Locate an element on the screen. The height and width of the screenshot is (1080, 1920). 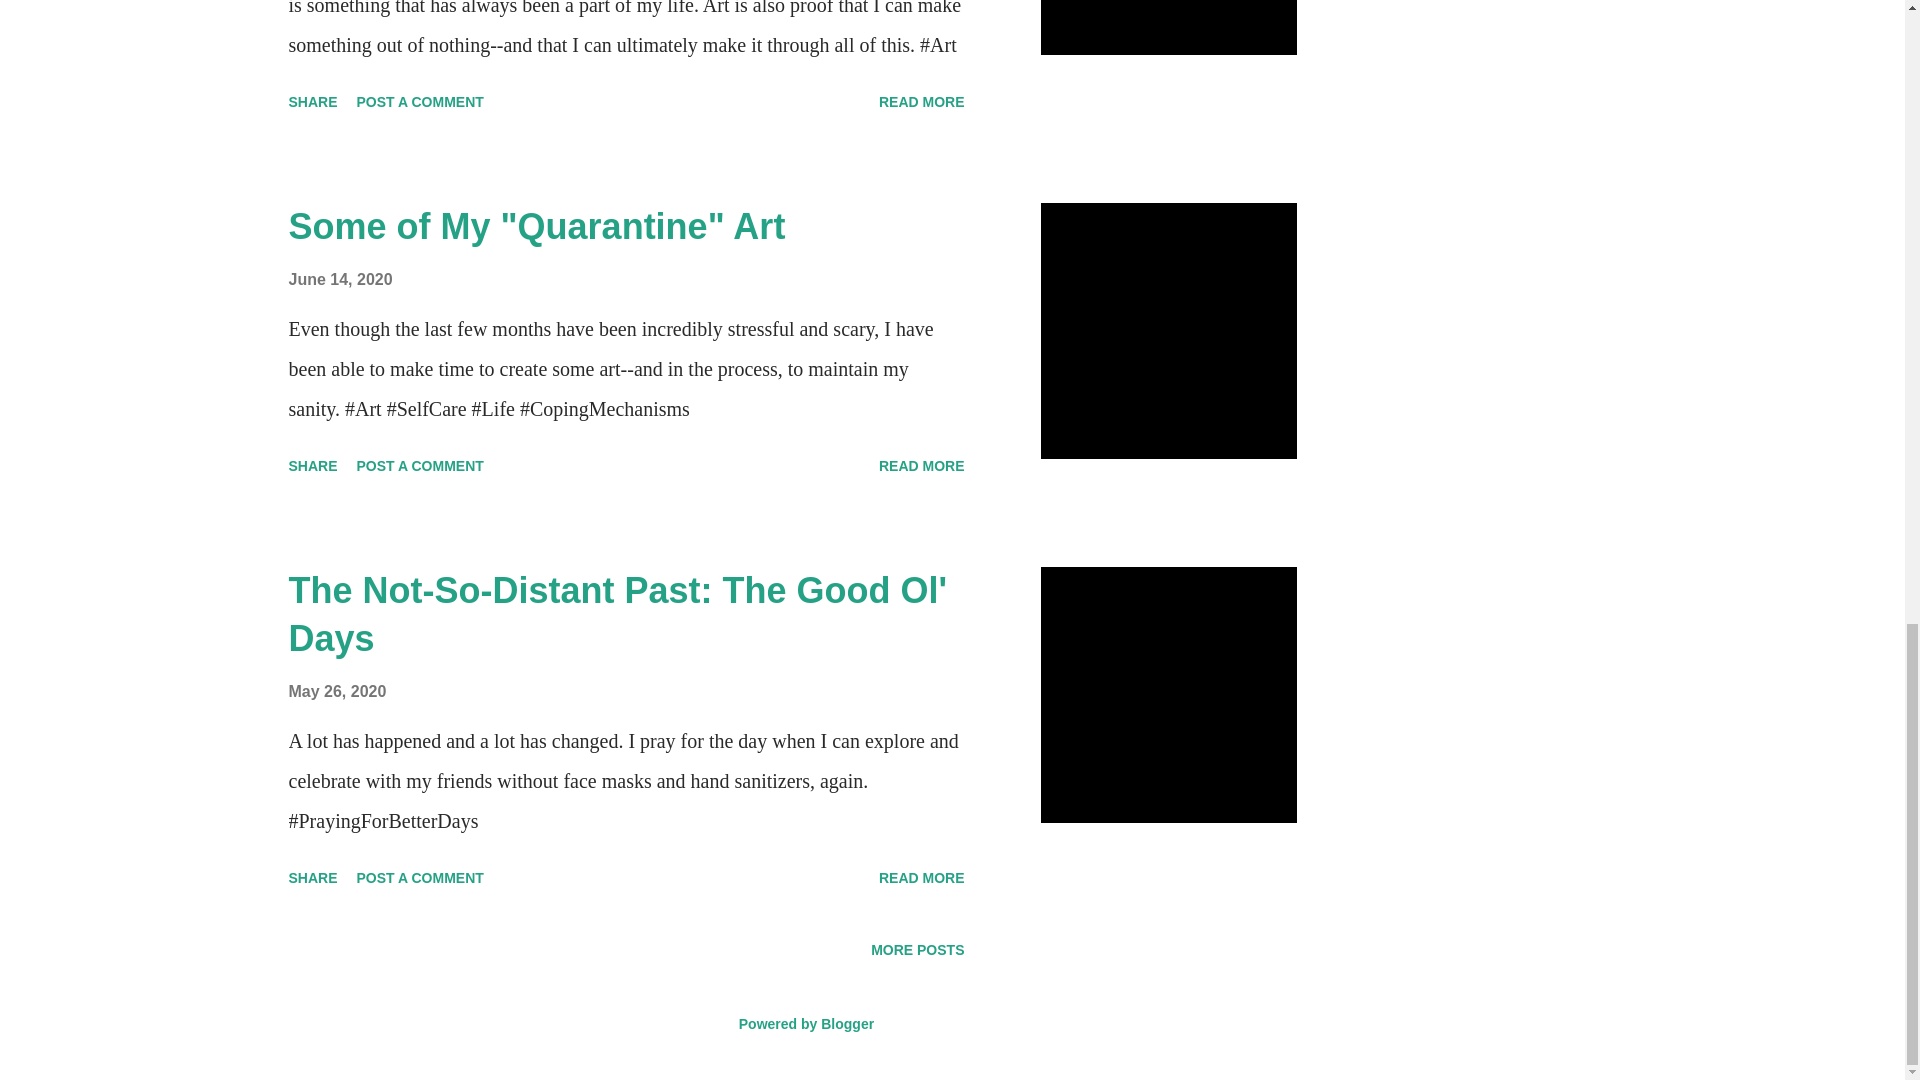
READ MORE is located at coordinates (922, 102).